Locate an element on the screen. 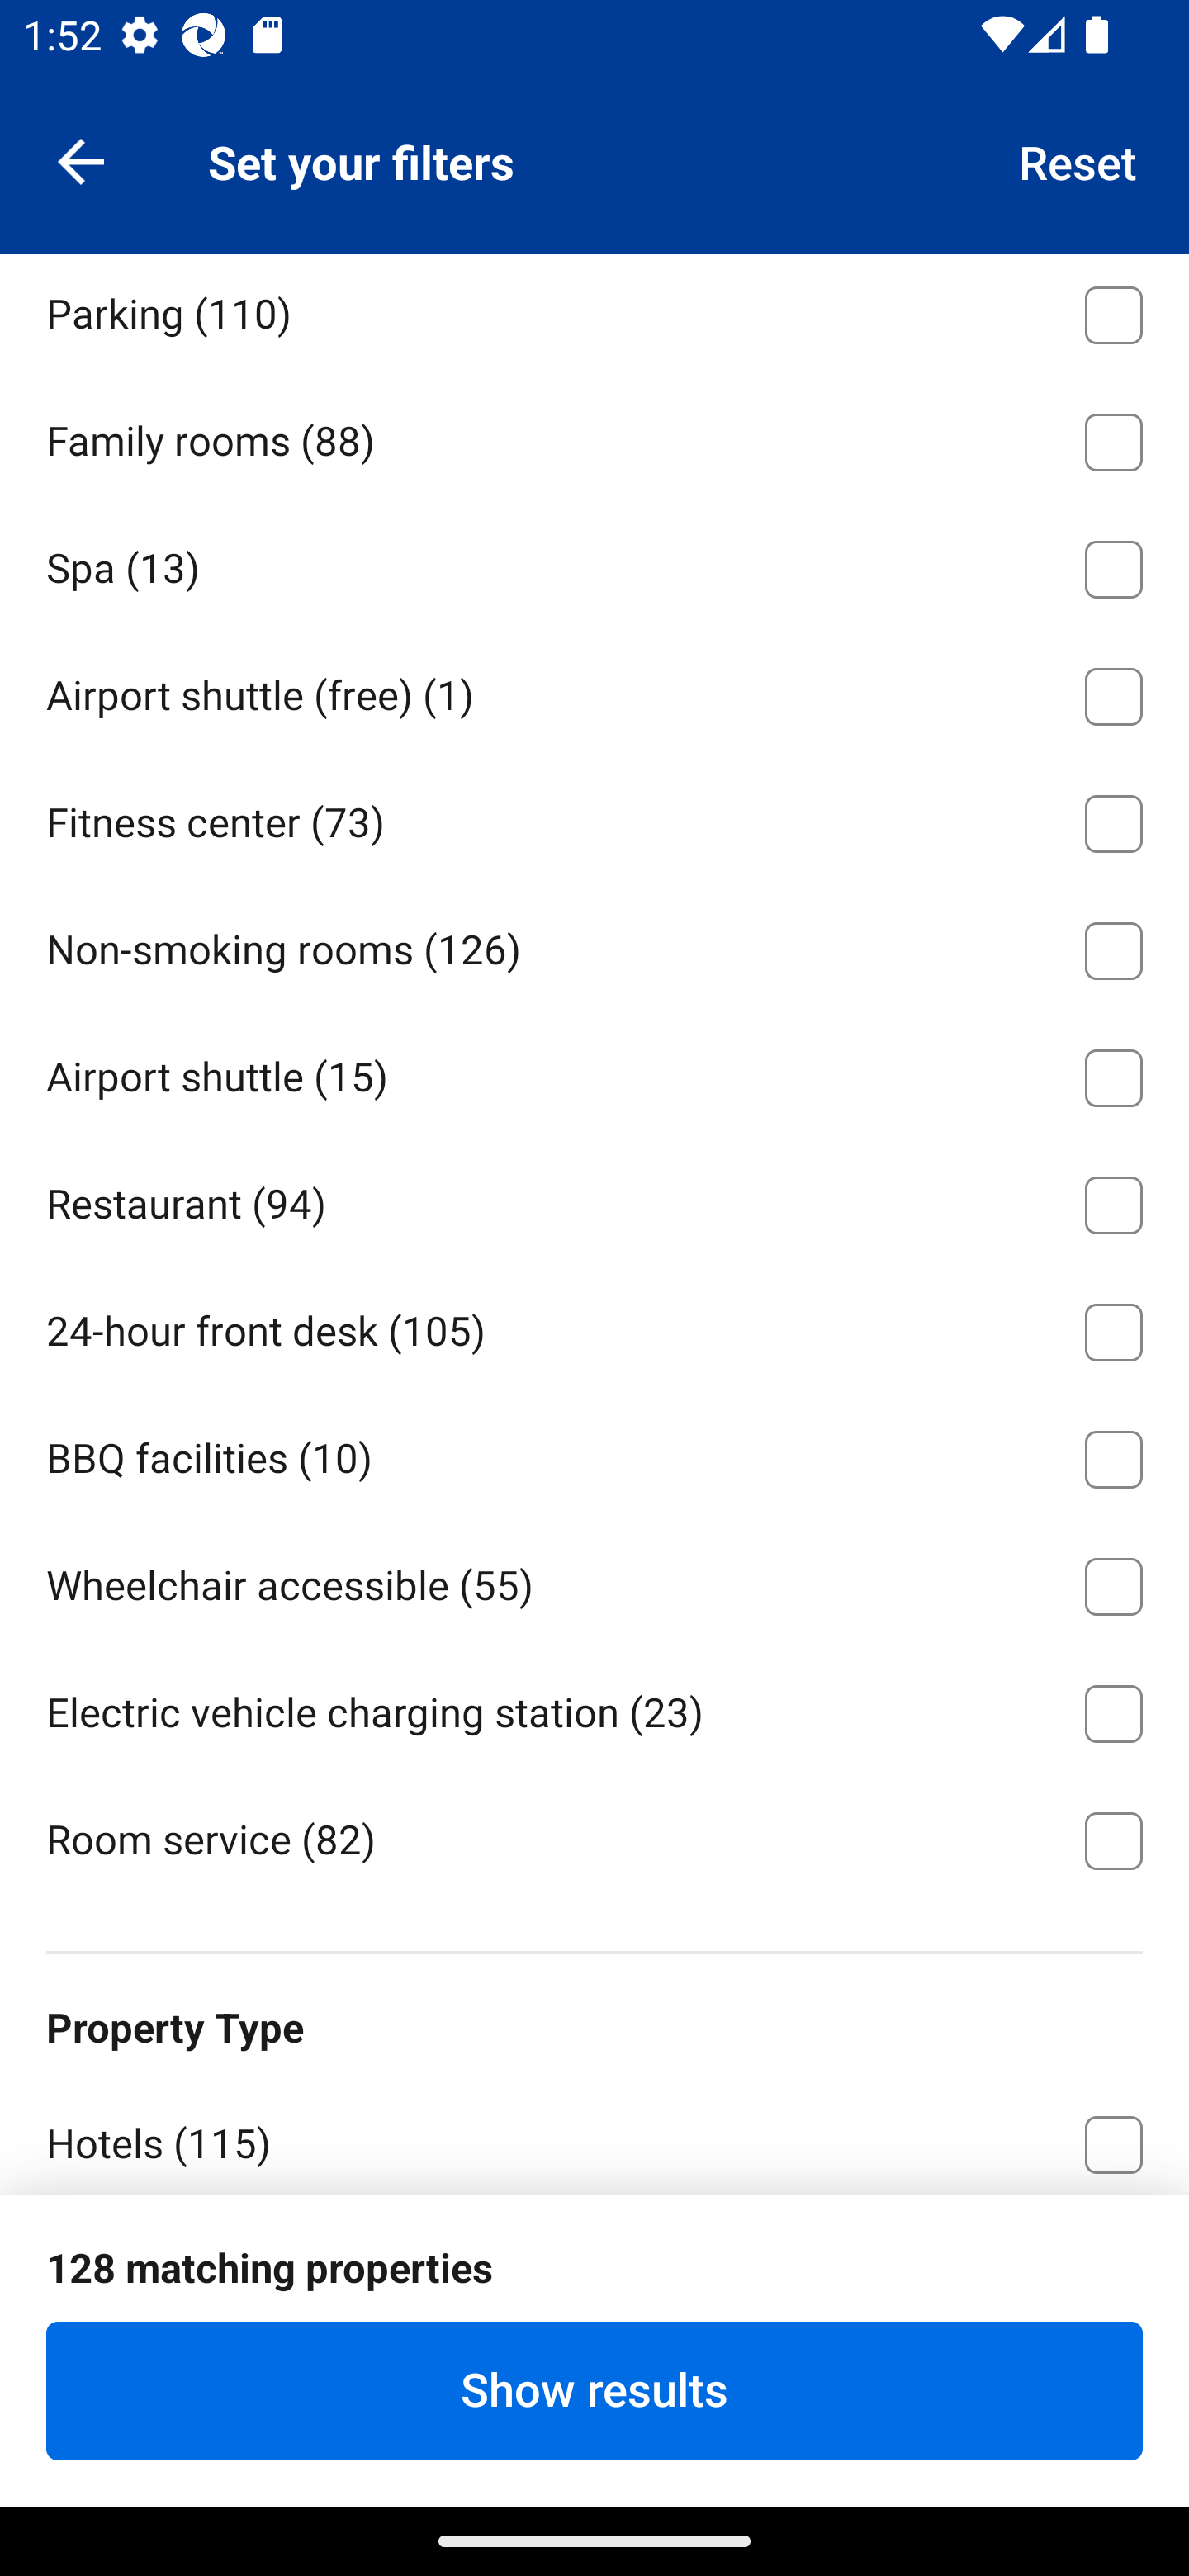  Fitness center ⁦(73) is located at coordinates (594, 817).